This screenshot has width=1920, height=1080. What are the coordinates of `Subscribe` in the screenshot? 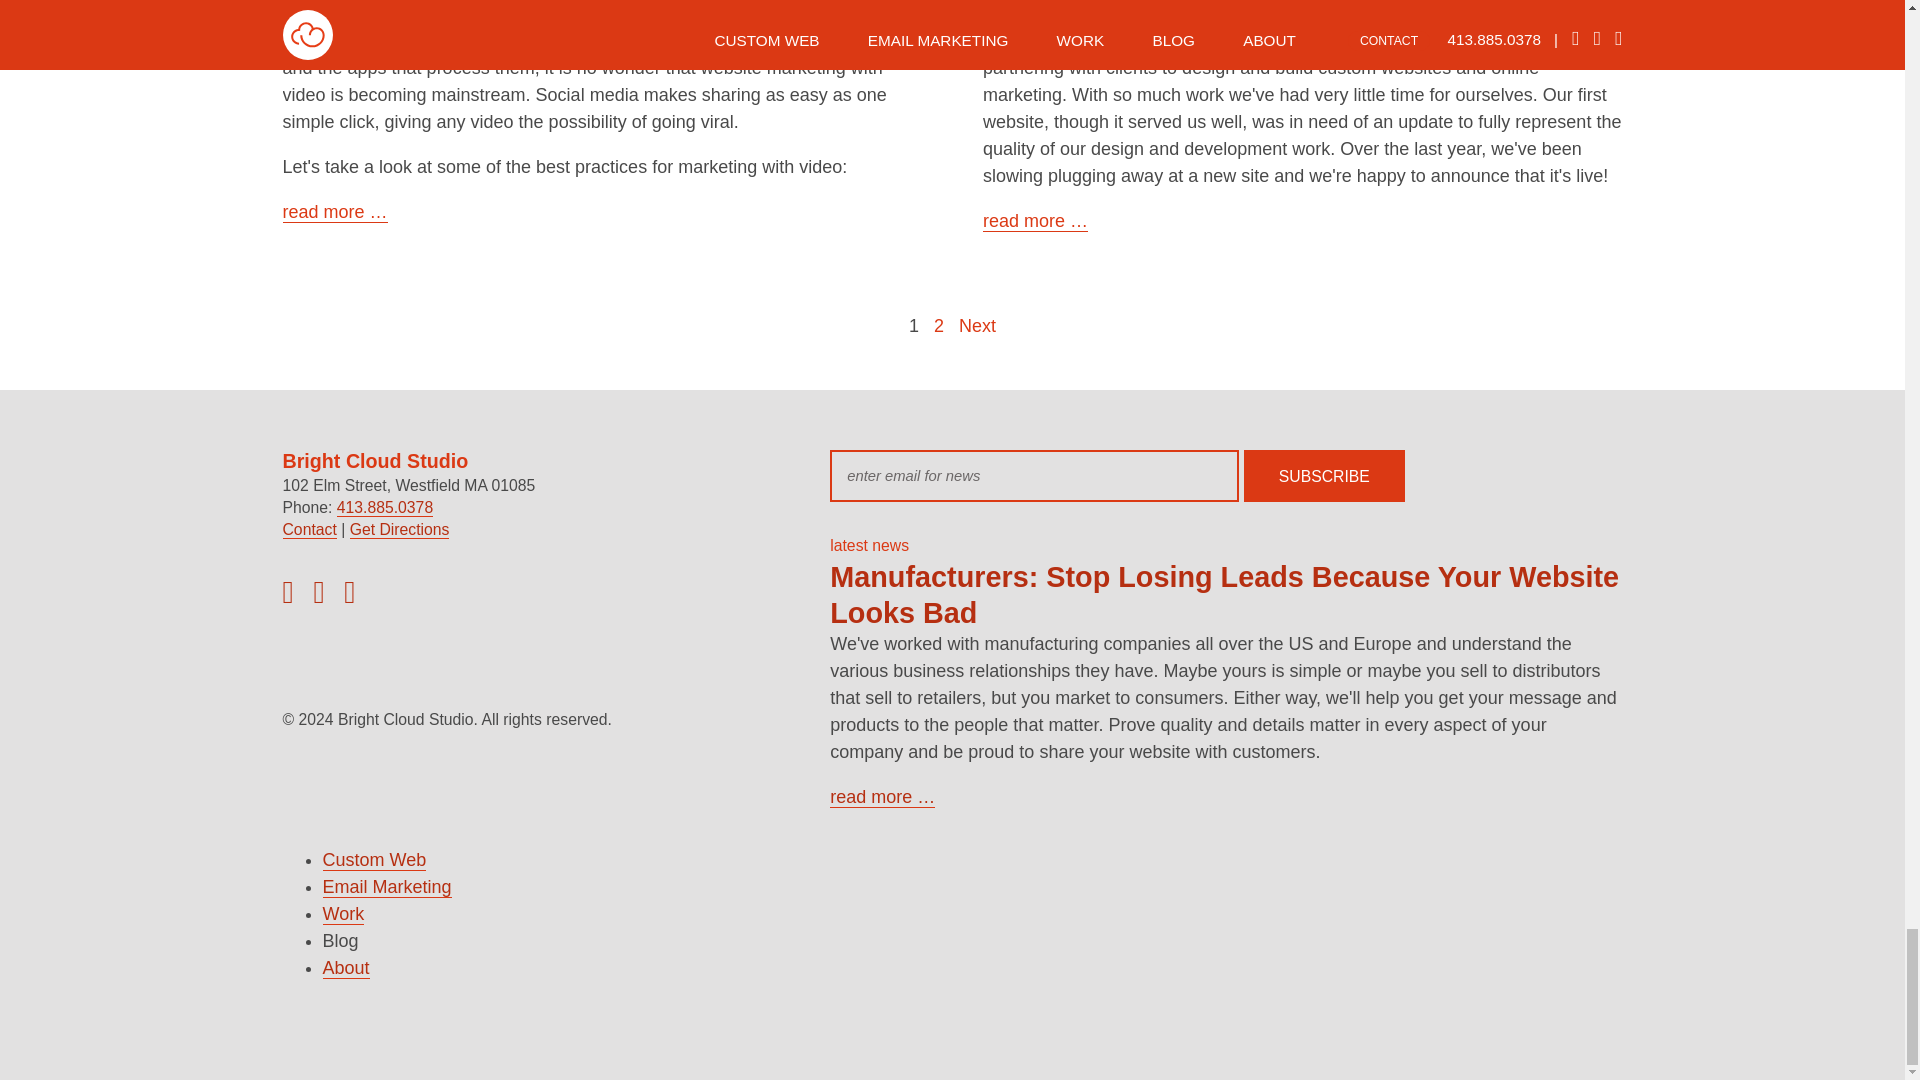 It's located at (1324, 476).